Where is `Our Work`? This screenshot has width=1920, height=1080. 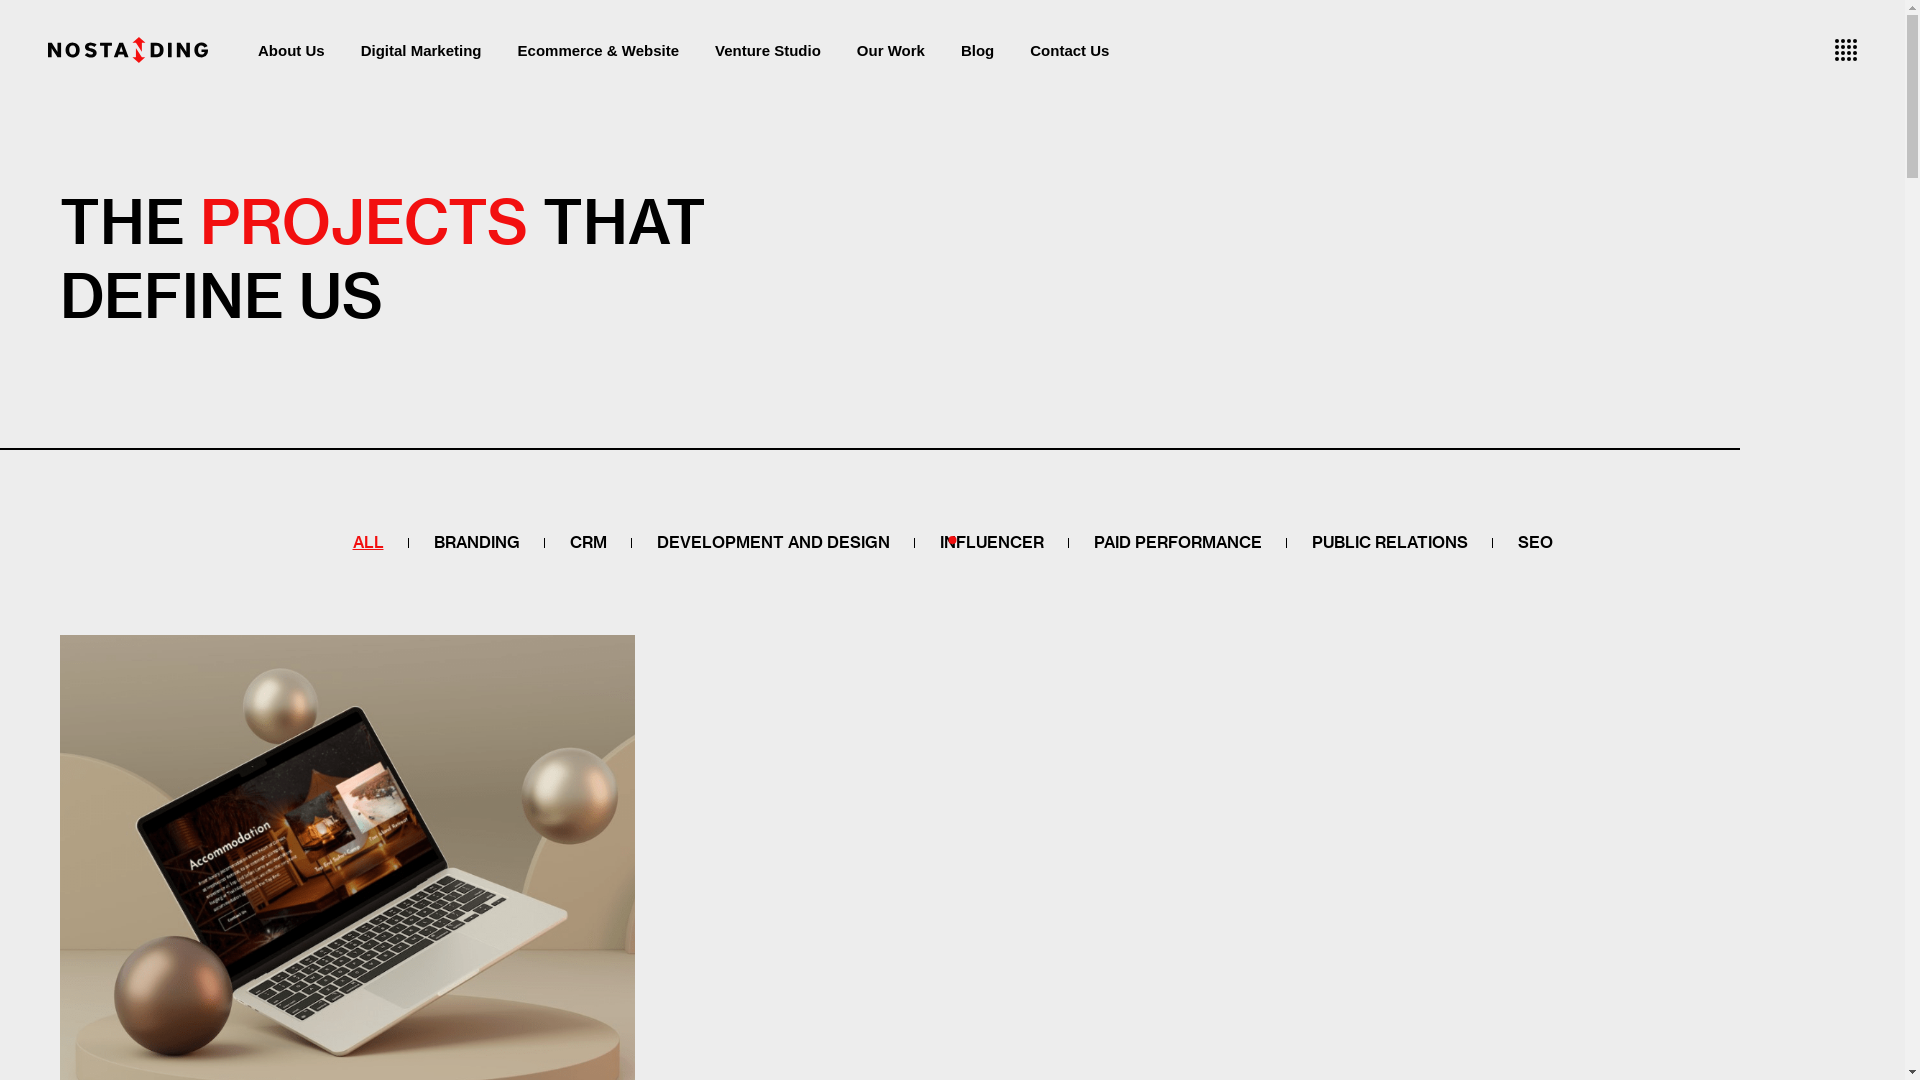
Our Work is located at coordinates (891, 50).